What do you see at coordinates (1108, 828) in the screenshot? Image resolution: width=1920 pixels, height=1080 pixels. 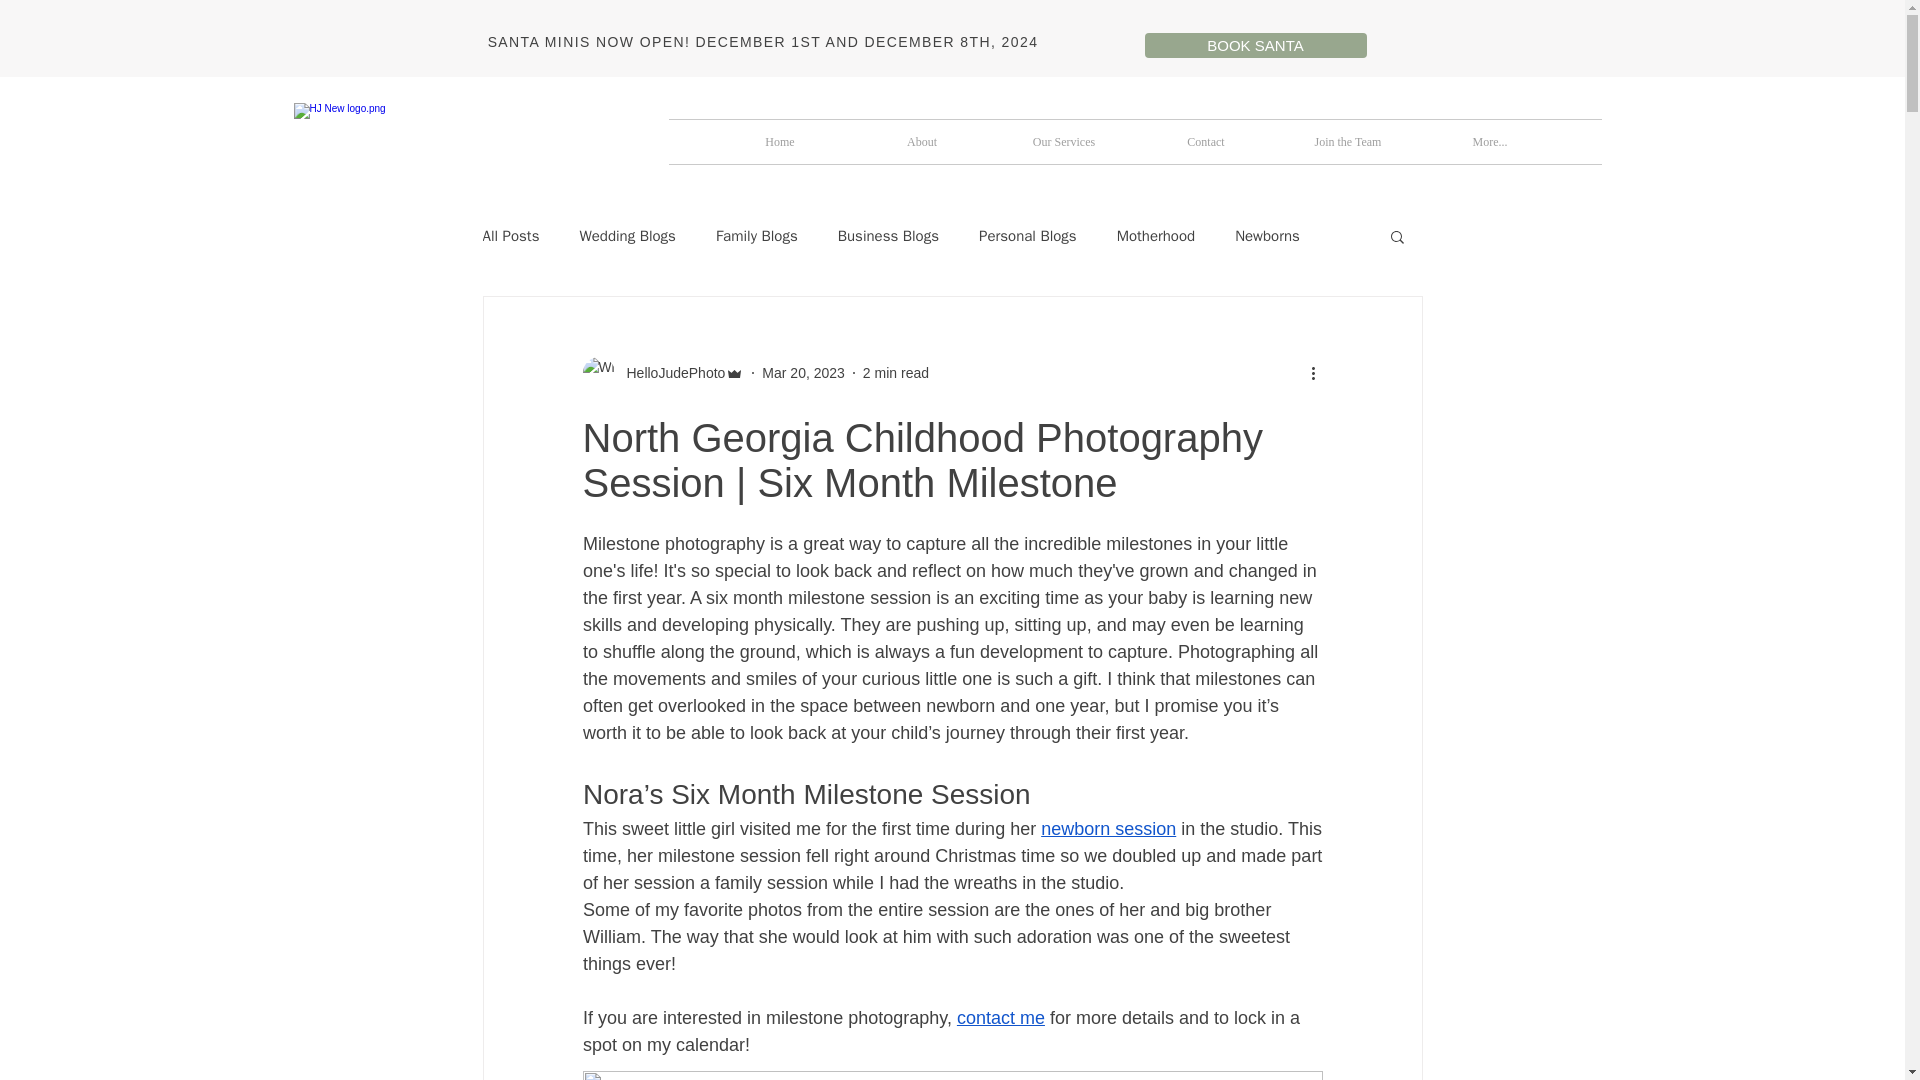 I see `newborn session` at bounding box center [1108, 828].